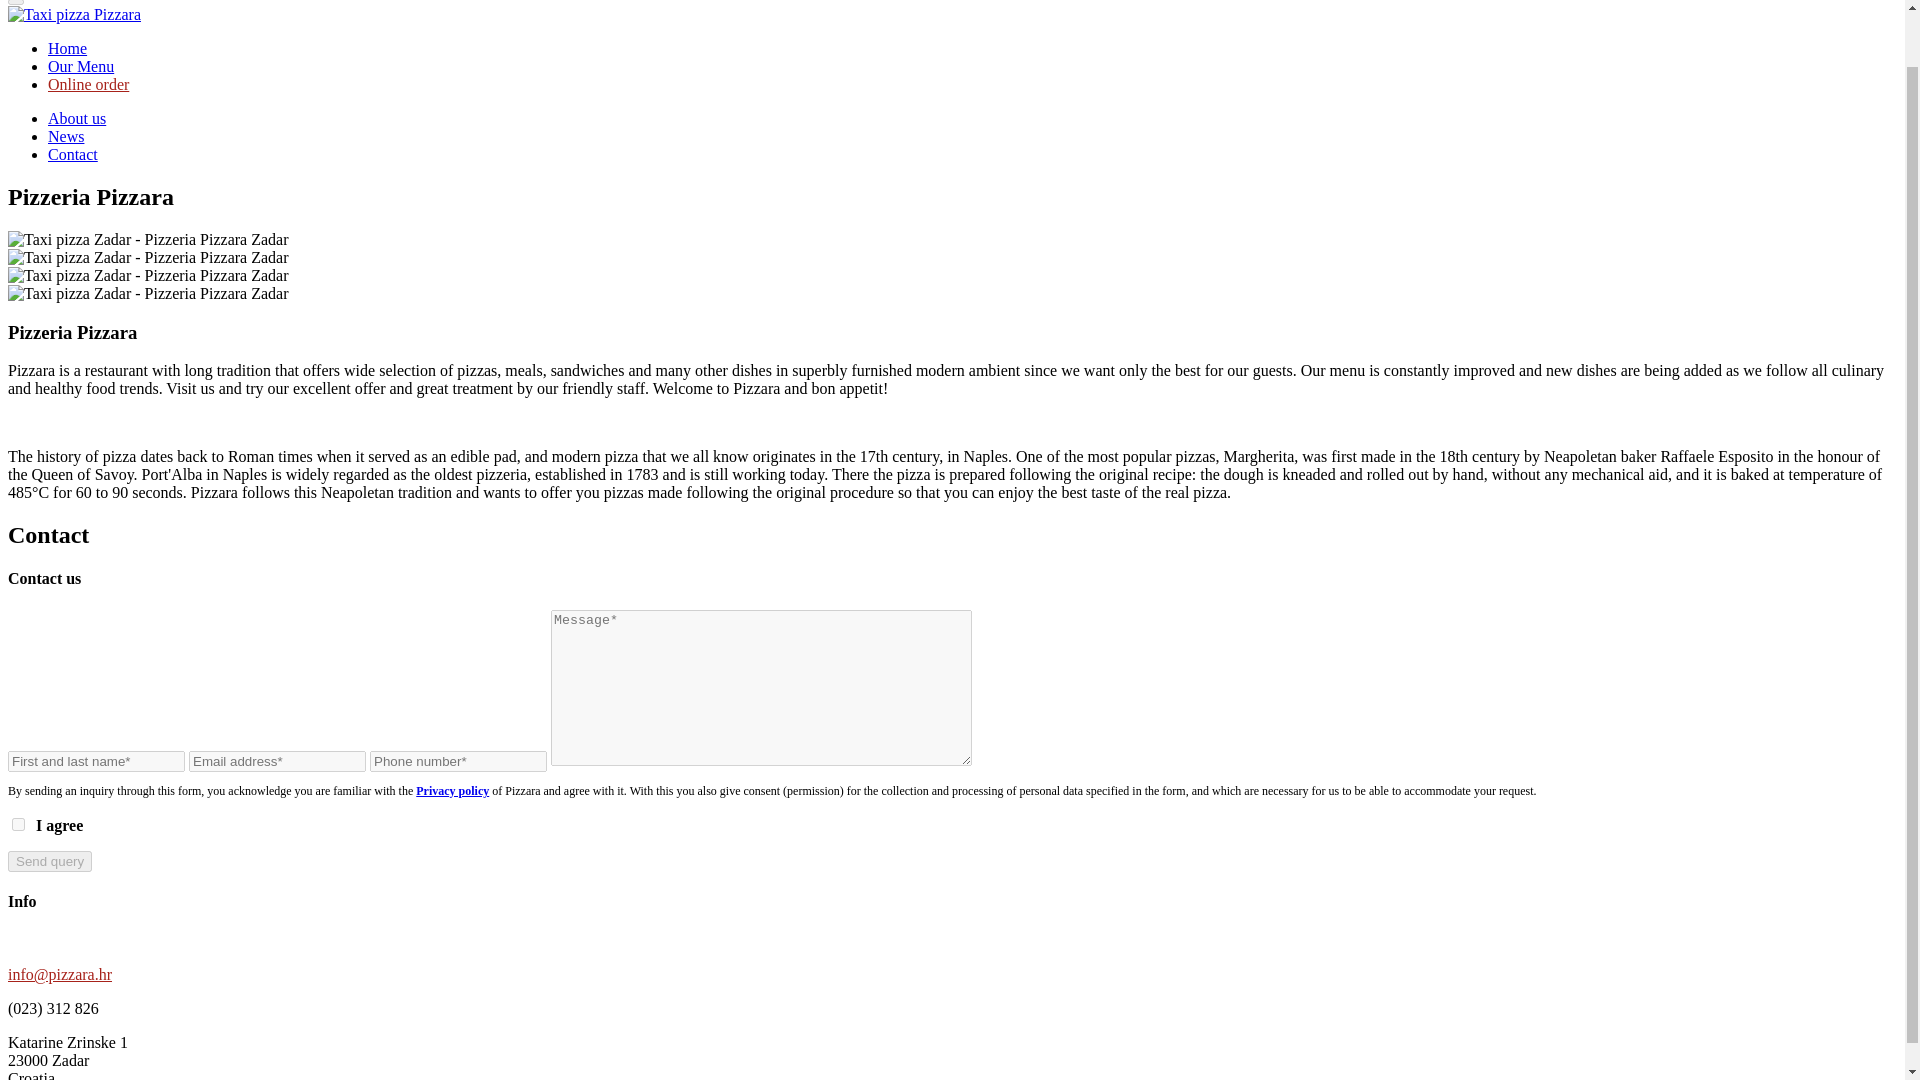 The width and height of the screenshot is (1920, 1080). What do you see at coordinates (88, 84) in the screenshot?
I see `Online order` at bounding box center [88, 84].